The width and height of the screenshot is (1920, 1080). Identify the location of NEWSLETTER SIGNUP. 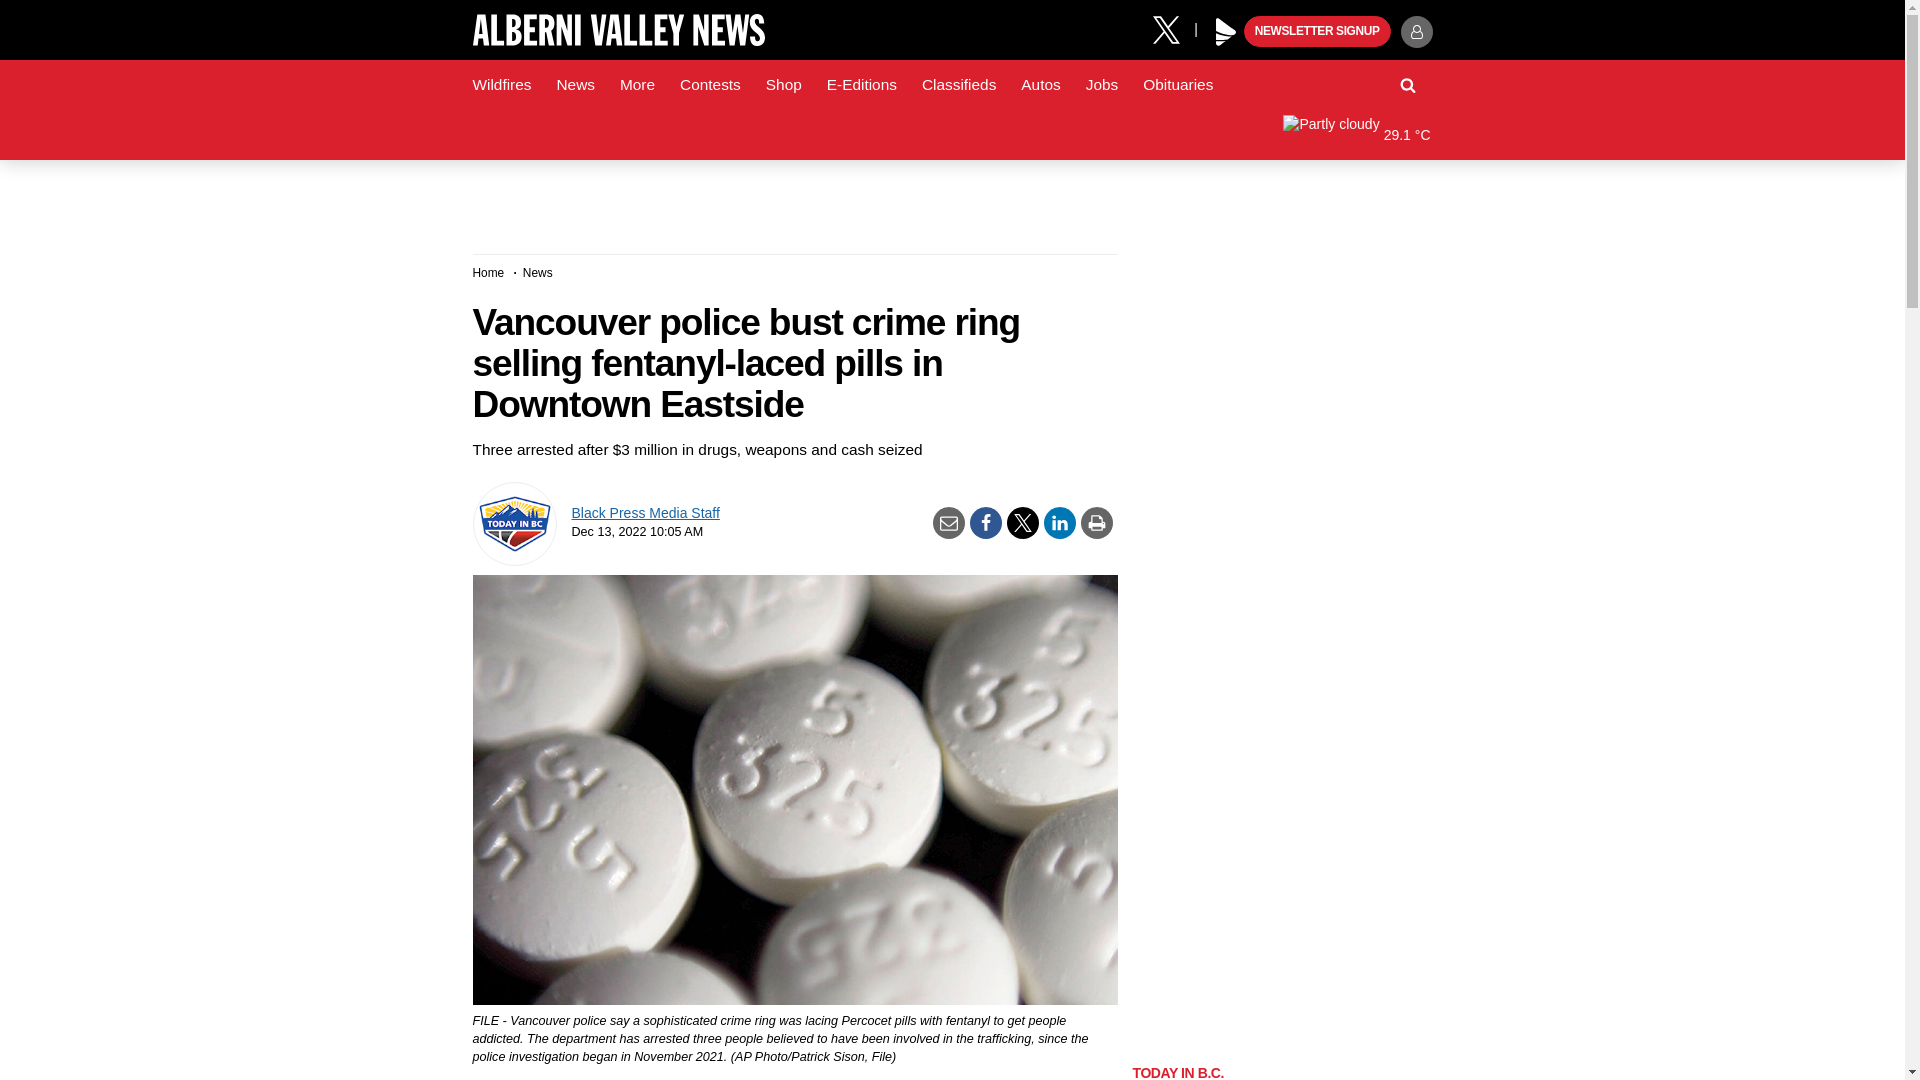
(1317, 32).